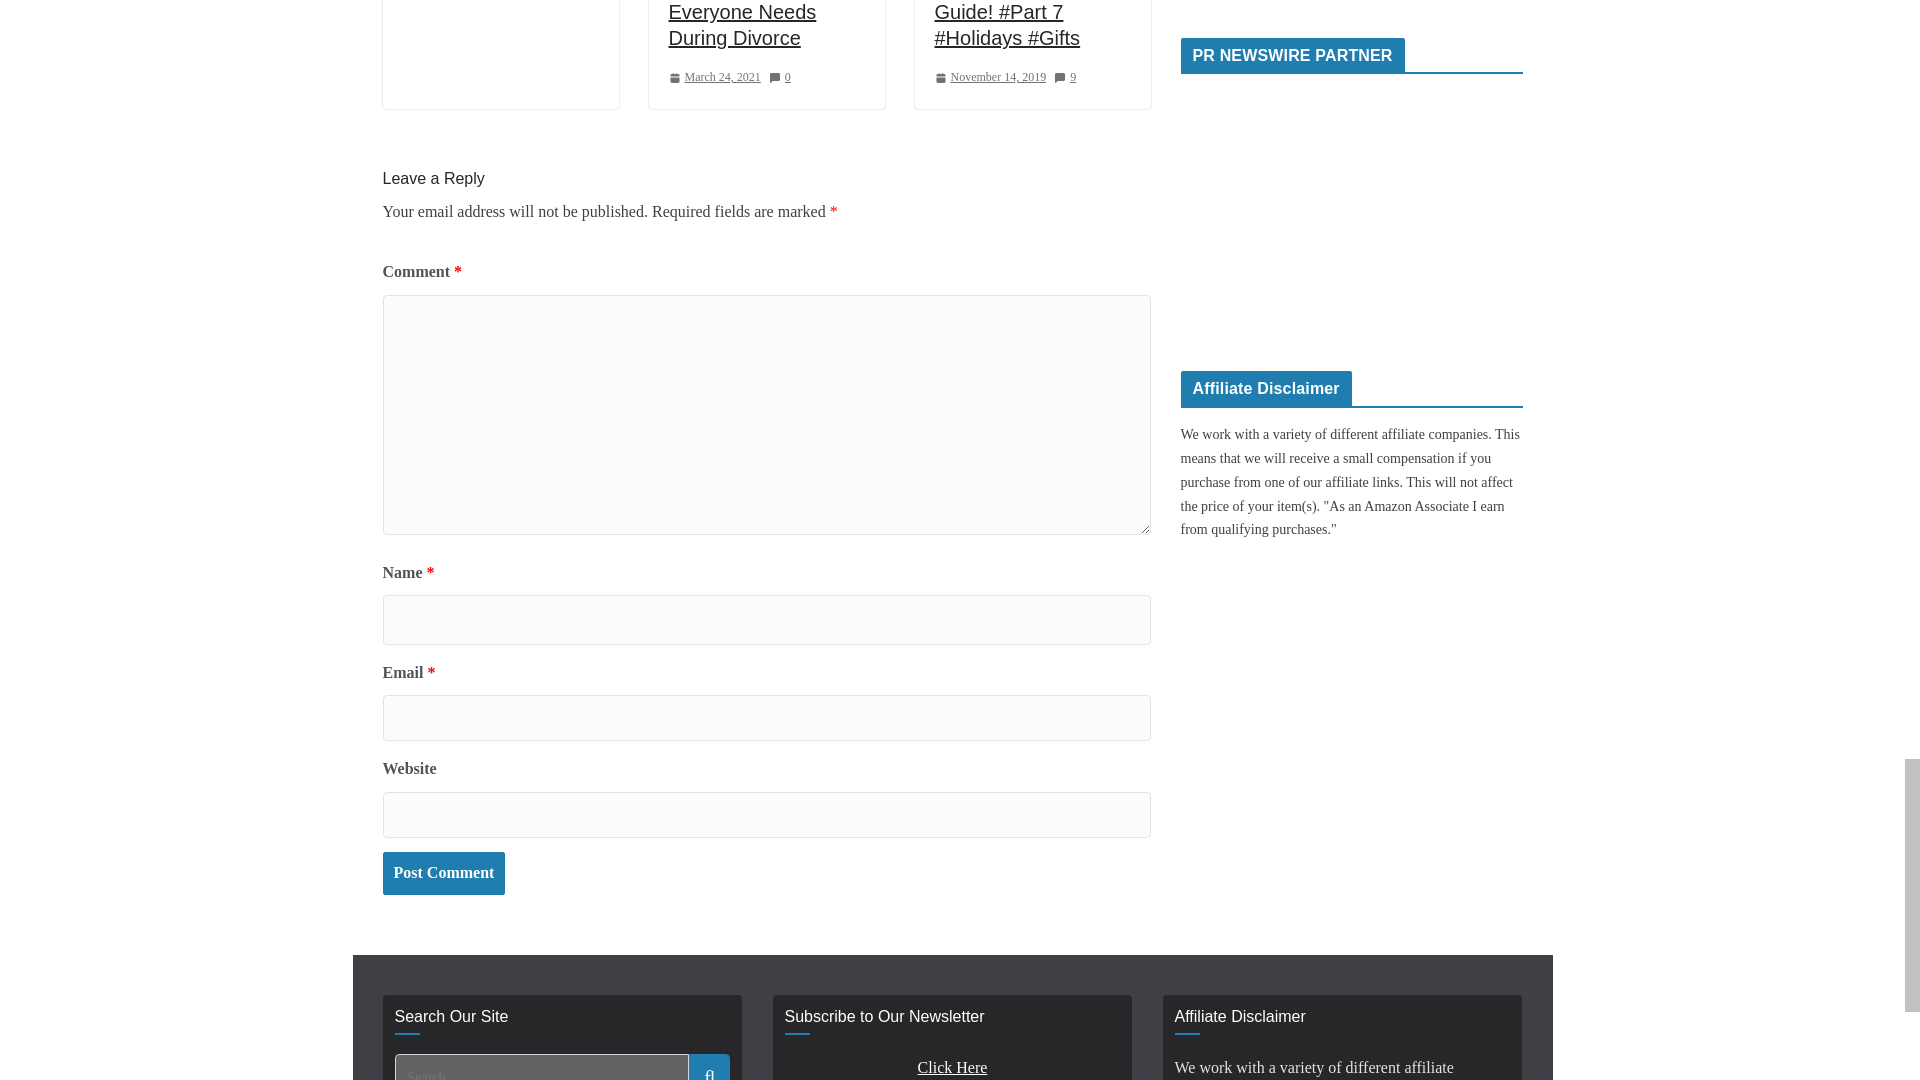  I want to click on Post Comment, so click(443, 874).